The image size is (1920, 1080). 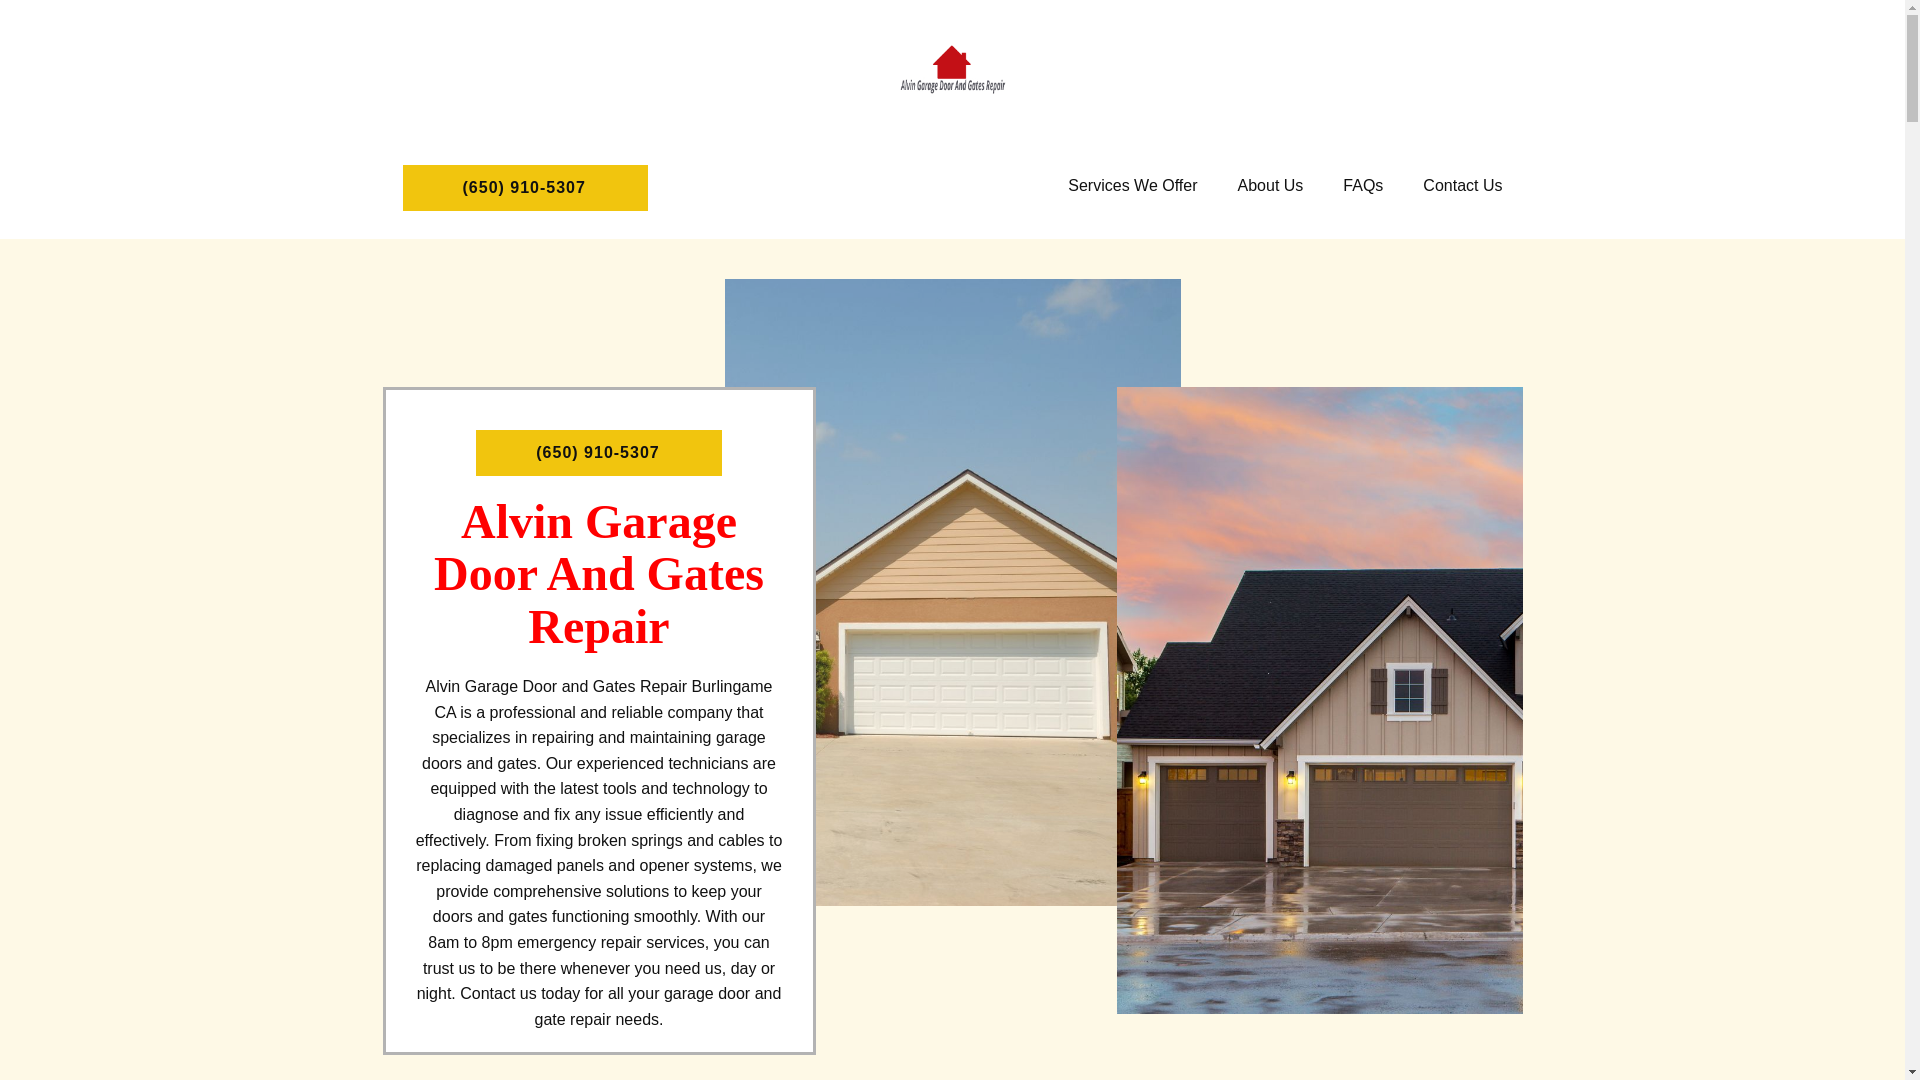 What do you see at coordinates (1132, 186) in the screenshot?
I see `Services We Offer` at bounding box center [1132, 186].